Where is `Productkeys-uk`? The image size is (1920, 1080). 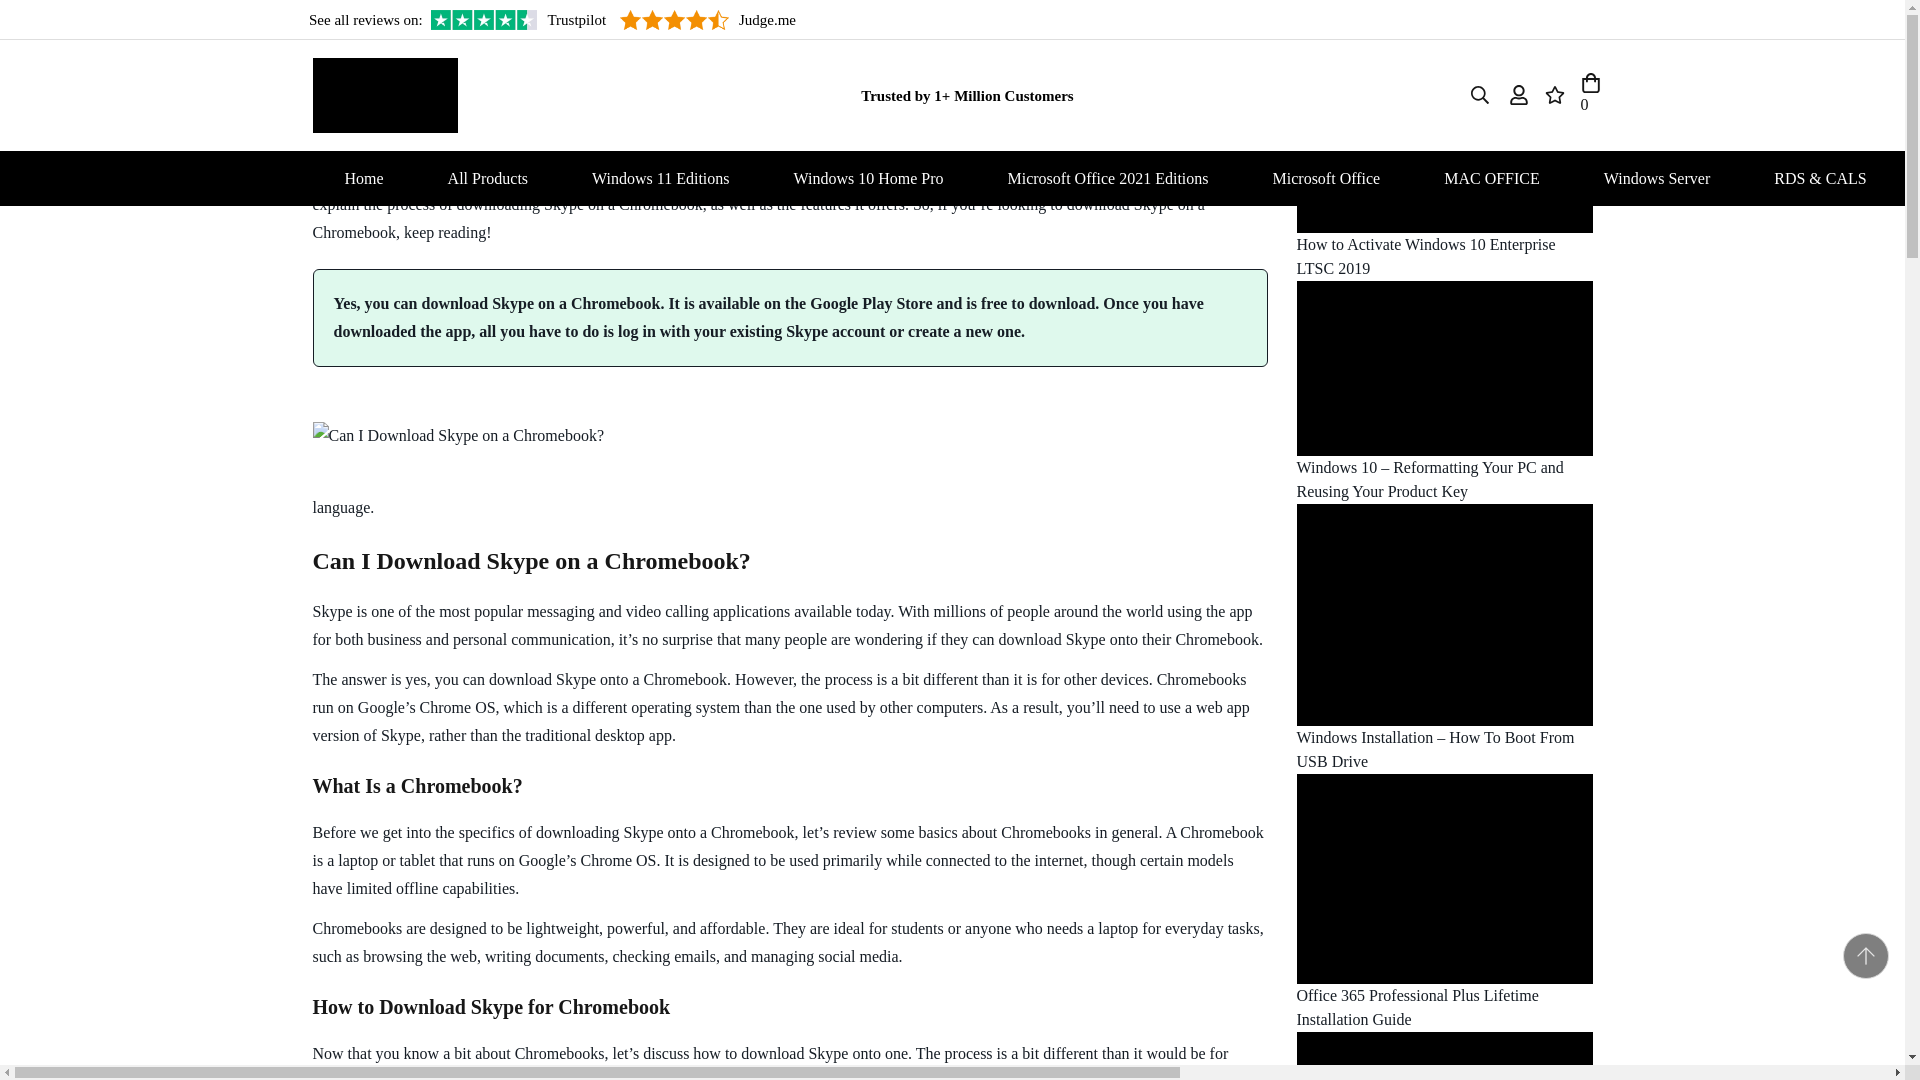
Productkeys-uk is located at coordinates (384, 94).